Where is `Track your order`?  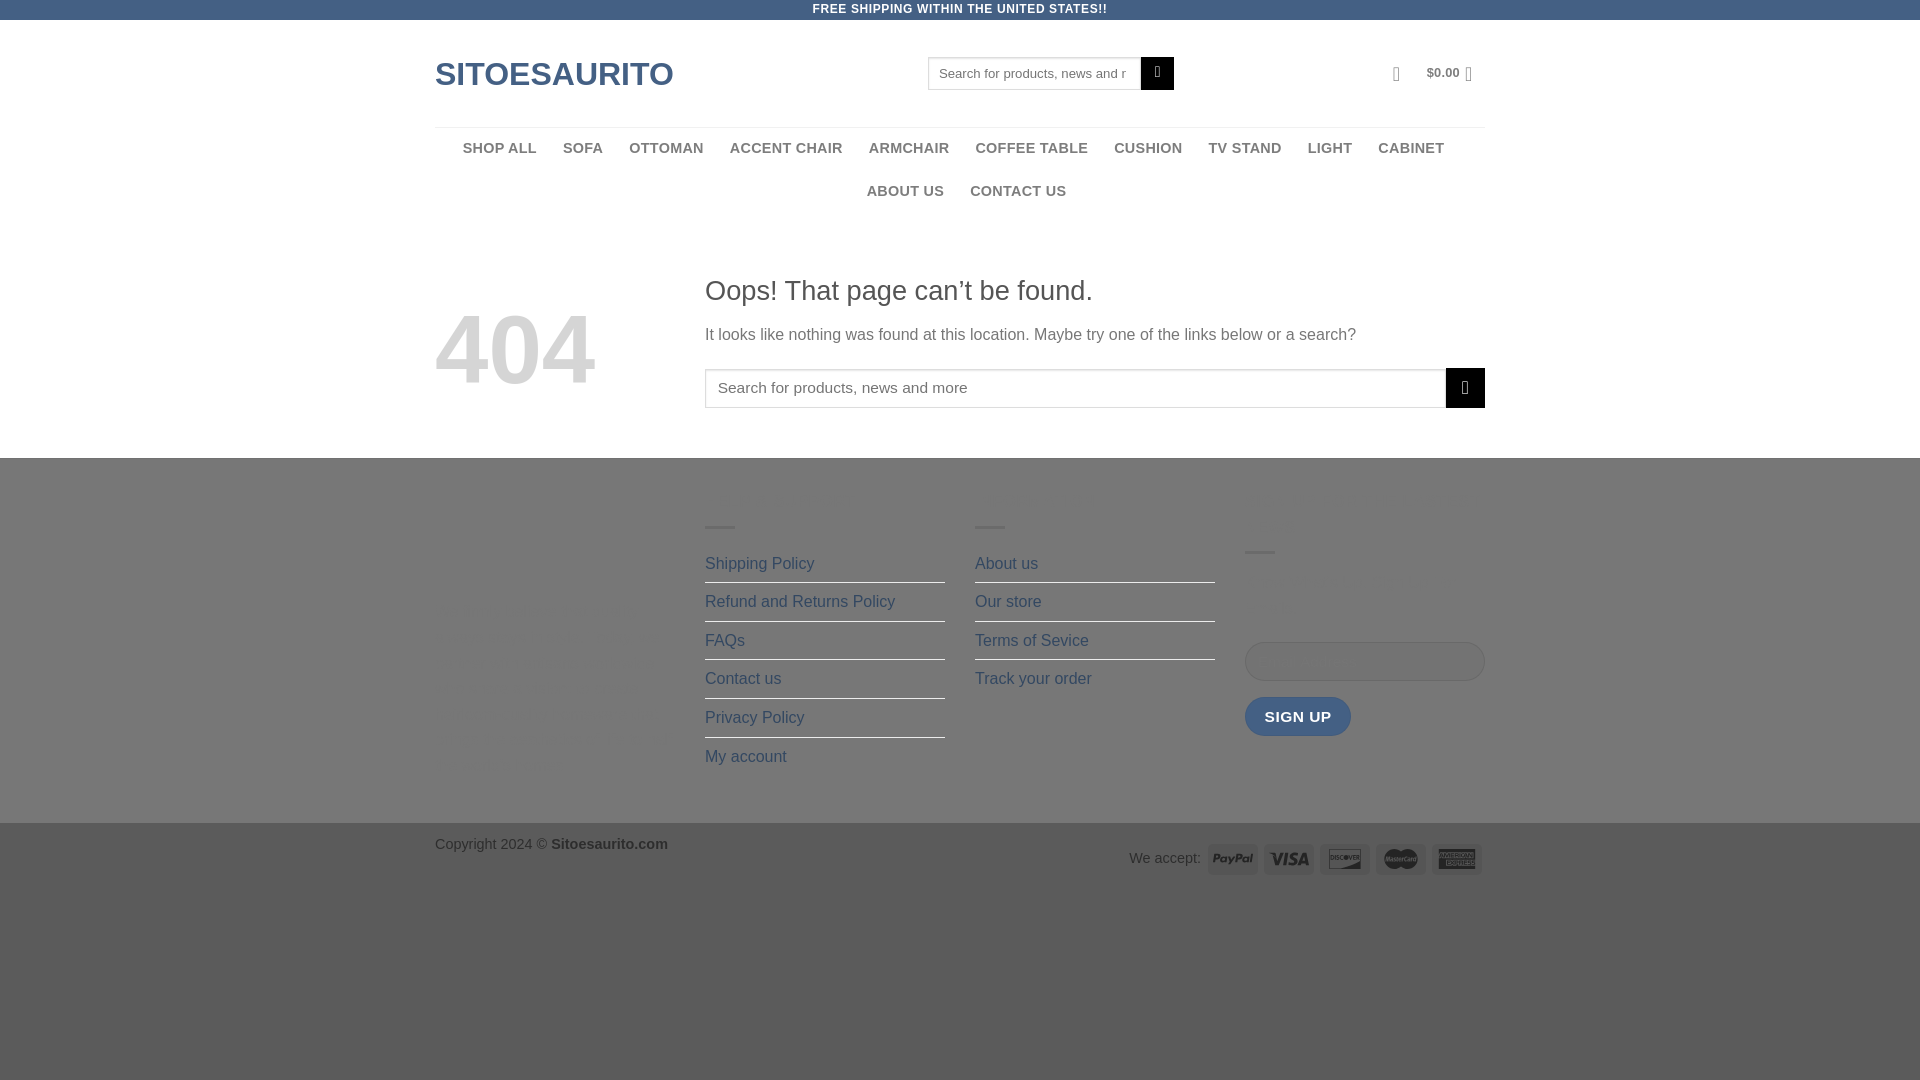
Track your order is located at coordinates (1034, 678).